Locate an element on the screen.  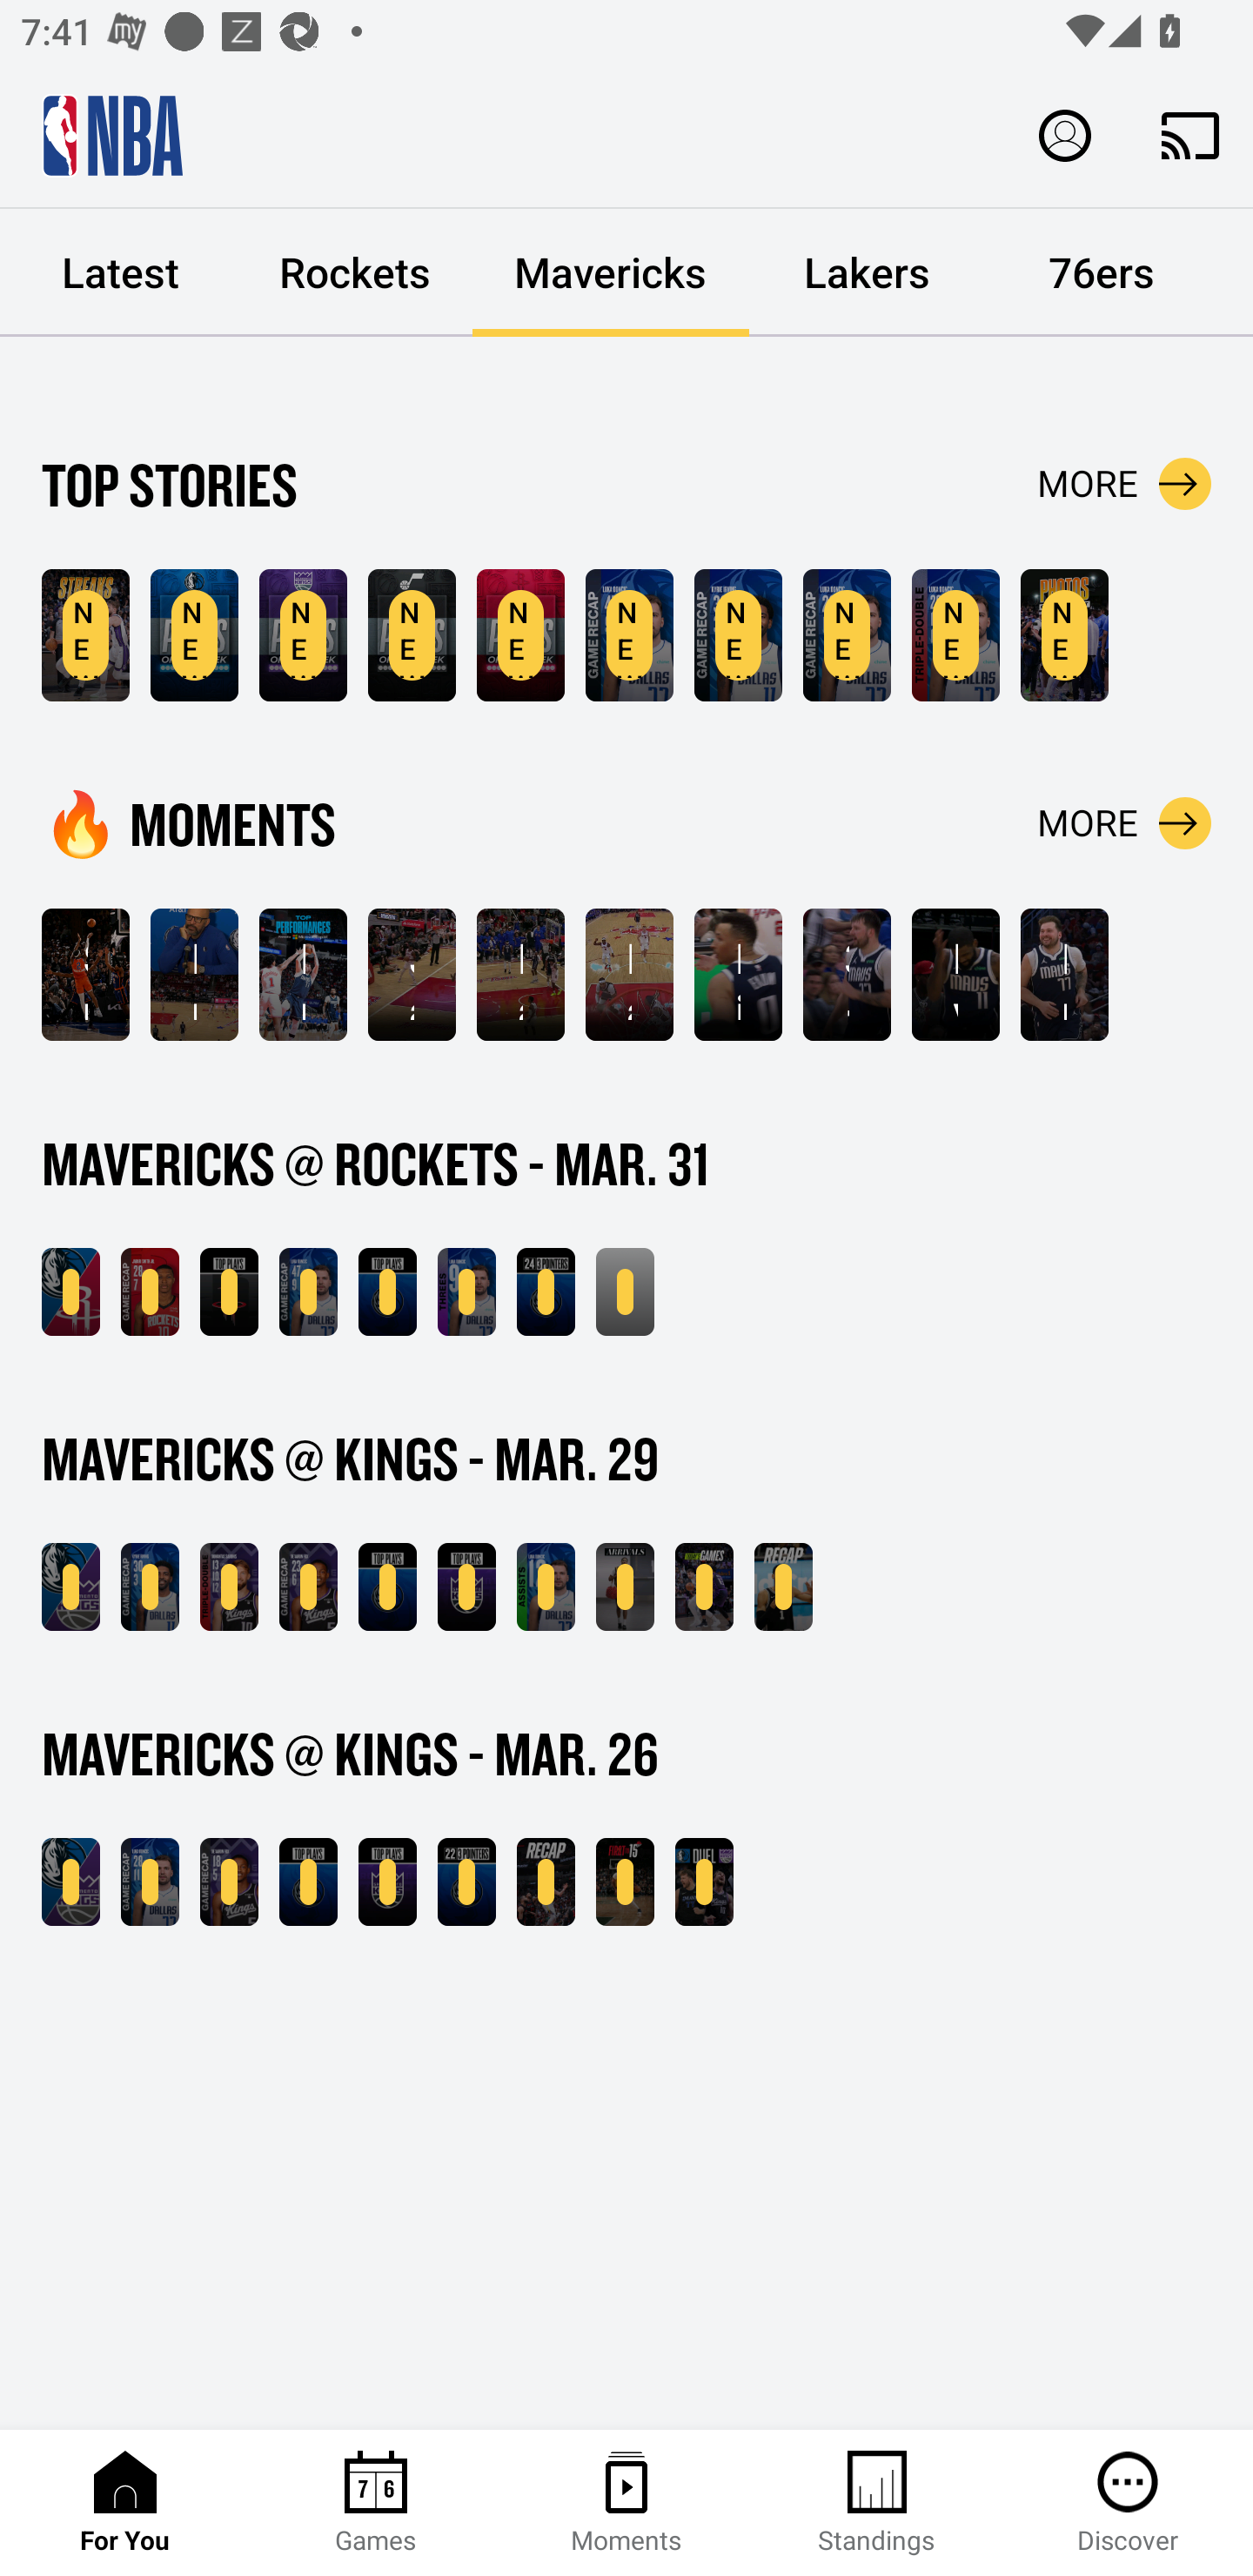
Highlights From Luka Doncic's 9-3-pointer Game NEW is located at coordinates (466, 1291).